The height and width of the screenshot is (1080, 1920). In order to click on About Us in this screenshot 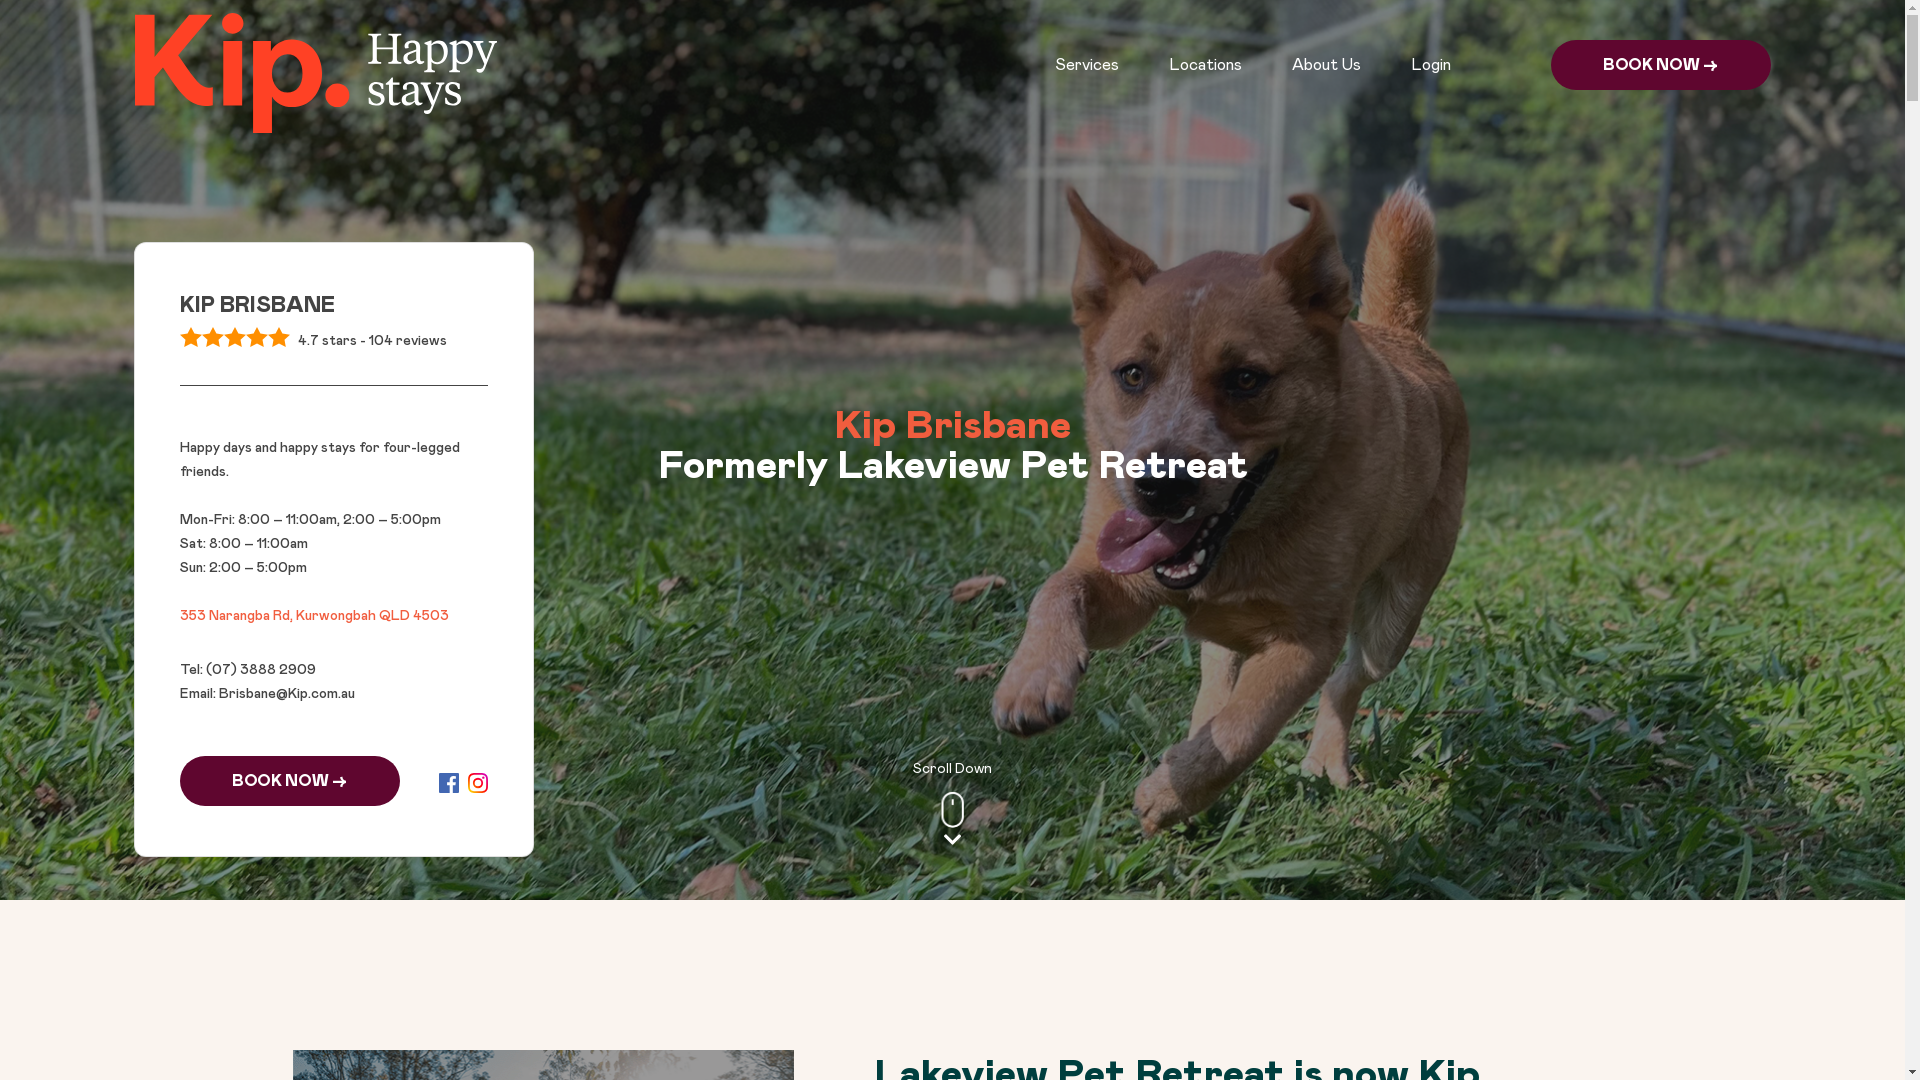, I will do `click(1326, 65)`.